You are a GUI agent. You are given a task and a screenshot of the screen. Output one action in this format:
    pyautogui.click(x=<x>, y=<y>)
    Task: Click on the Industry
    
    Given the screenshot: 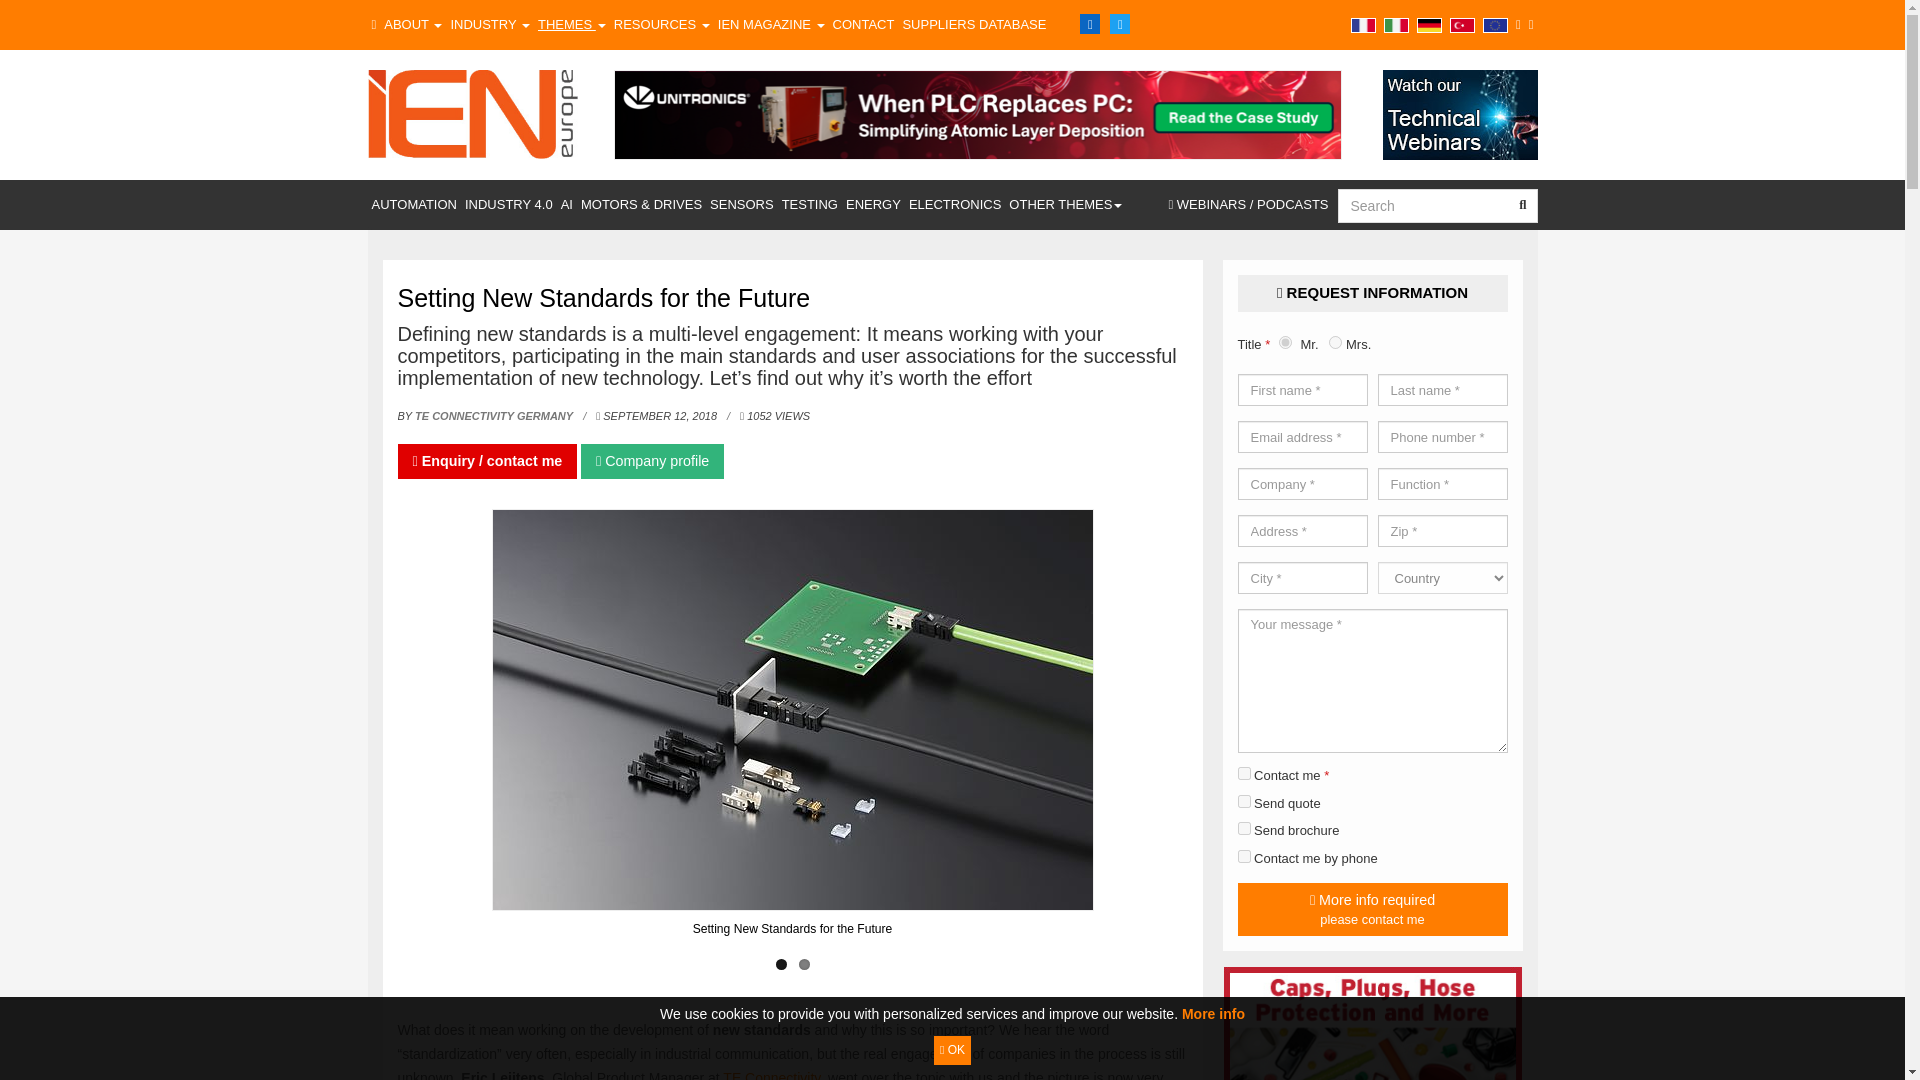 What is the action you would take?
    pyautogui.click(x=489, y=24)
    